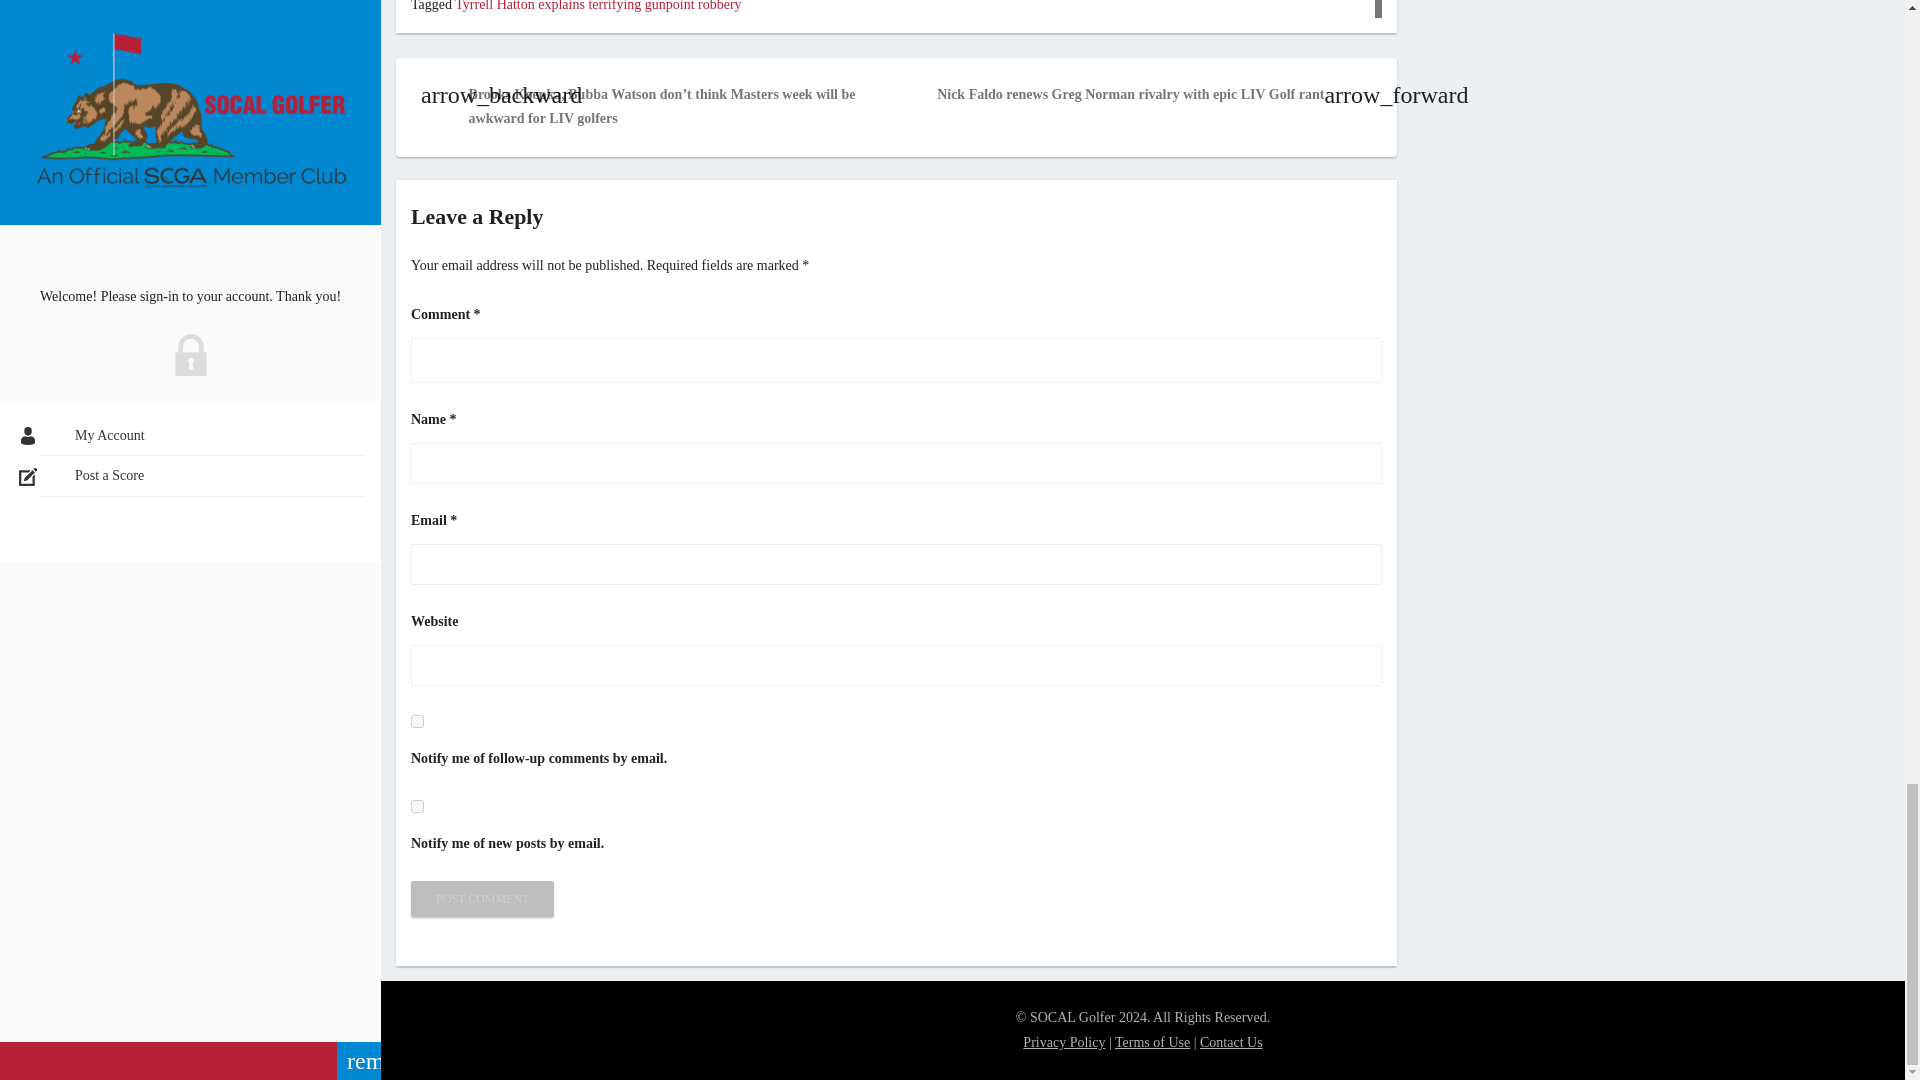 The image size is (1920, 1080). I want to click on subscribe, so click(417, 720).